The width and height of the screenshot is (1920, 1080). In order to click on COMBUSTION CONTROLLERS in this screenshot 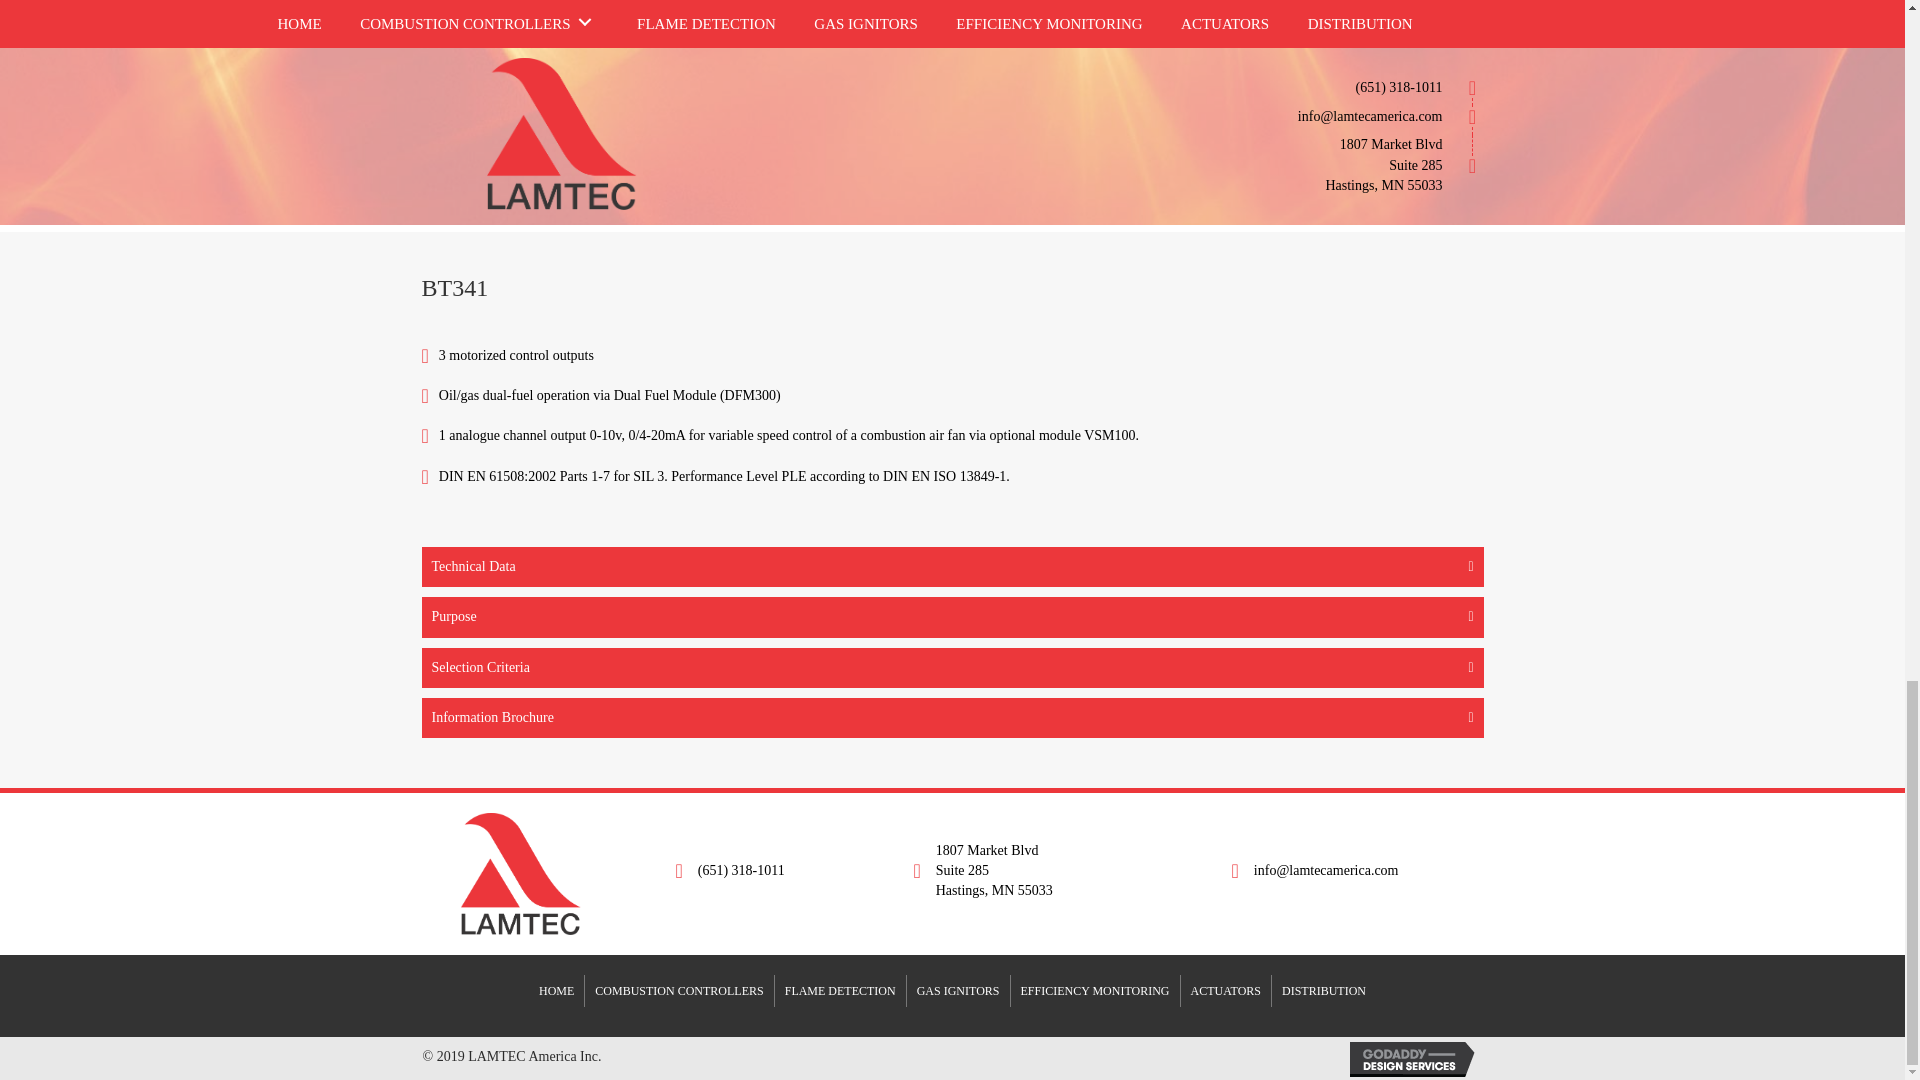, I will do `click(679, 990)`.